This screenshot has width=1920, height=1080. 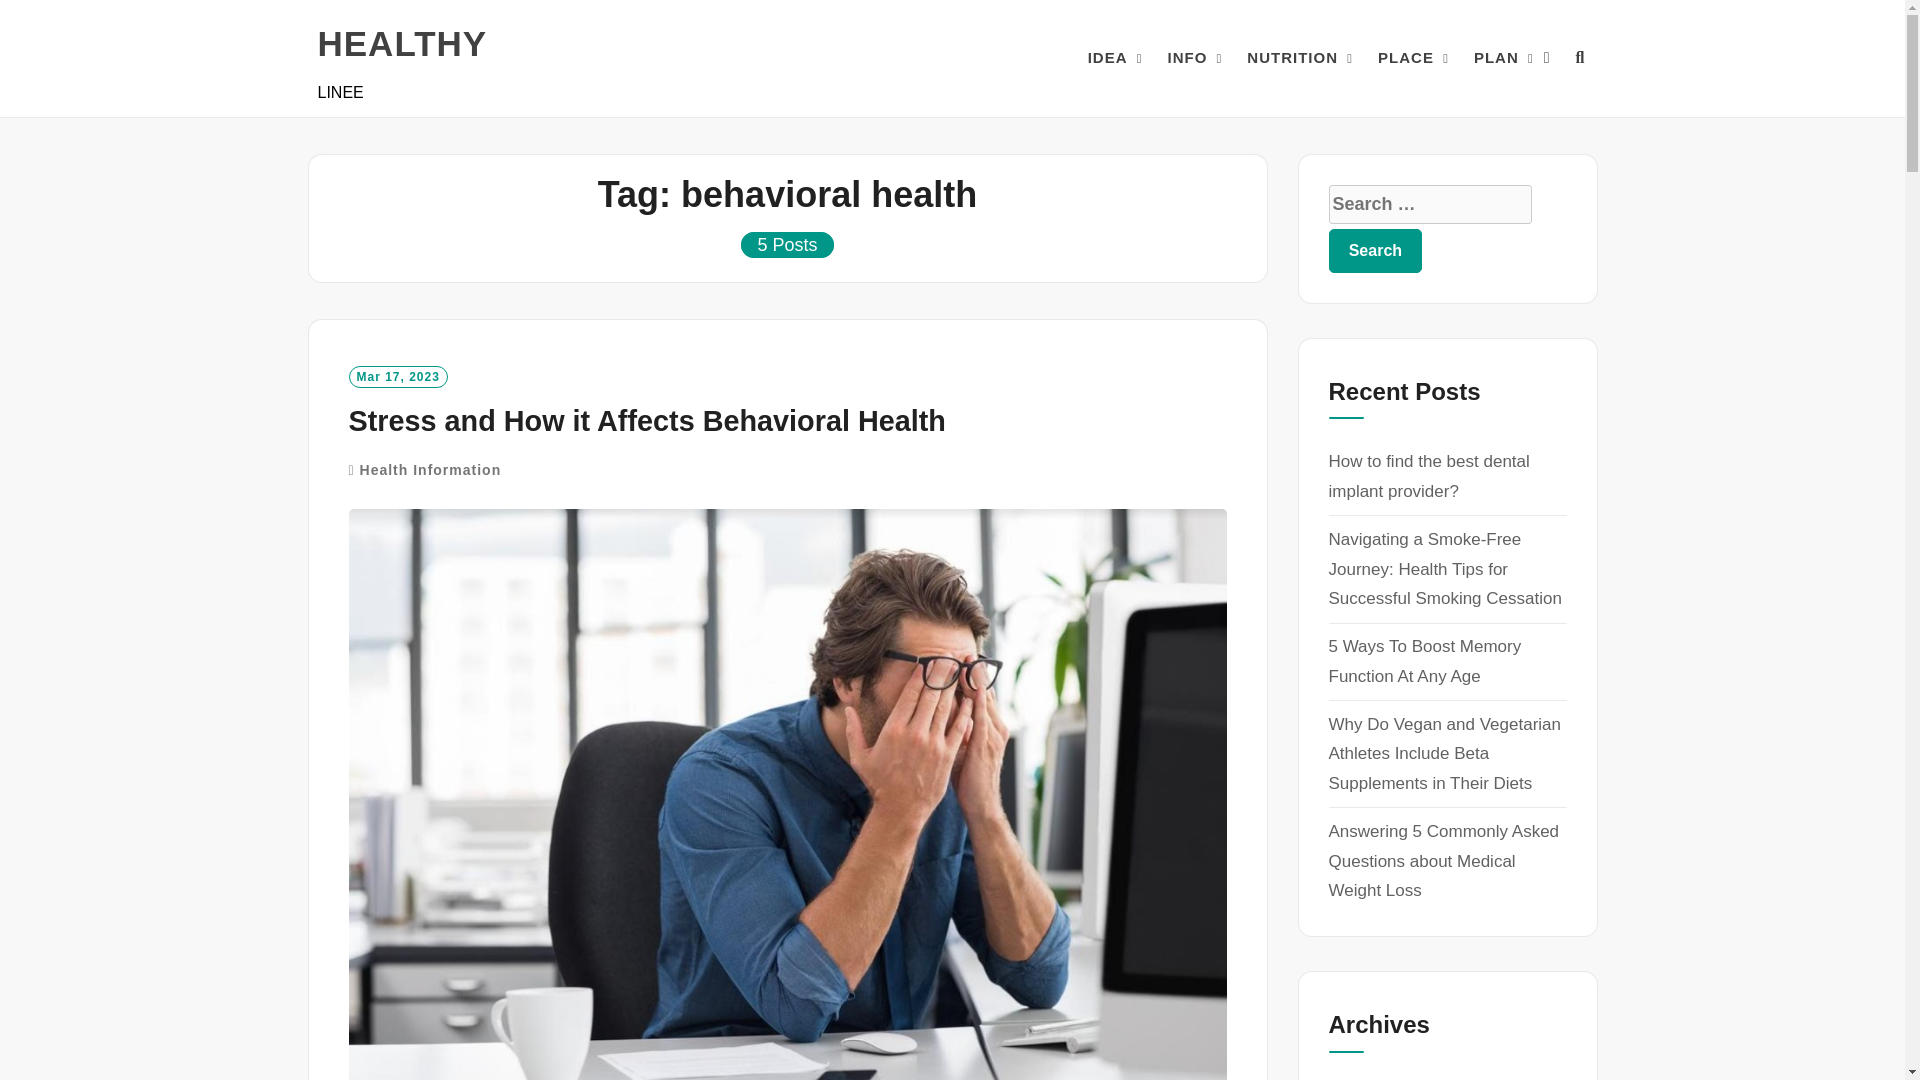 I want to click on NUTRITION, so click(x=1292, y=58).